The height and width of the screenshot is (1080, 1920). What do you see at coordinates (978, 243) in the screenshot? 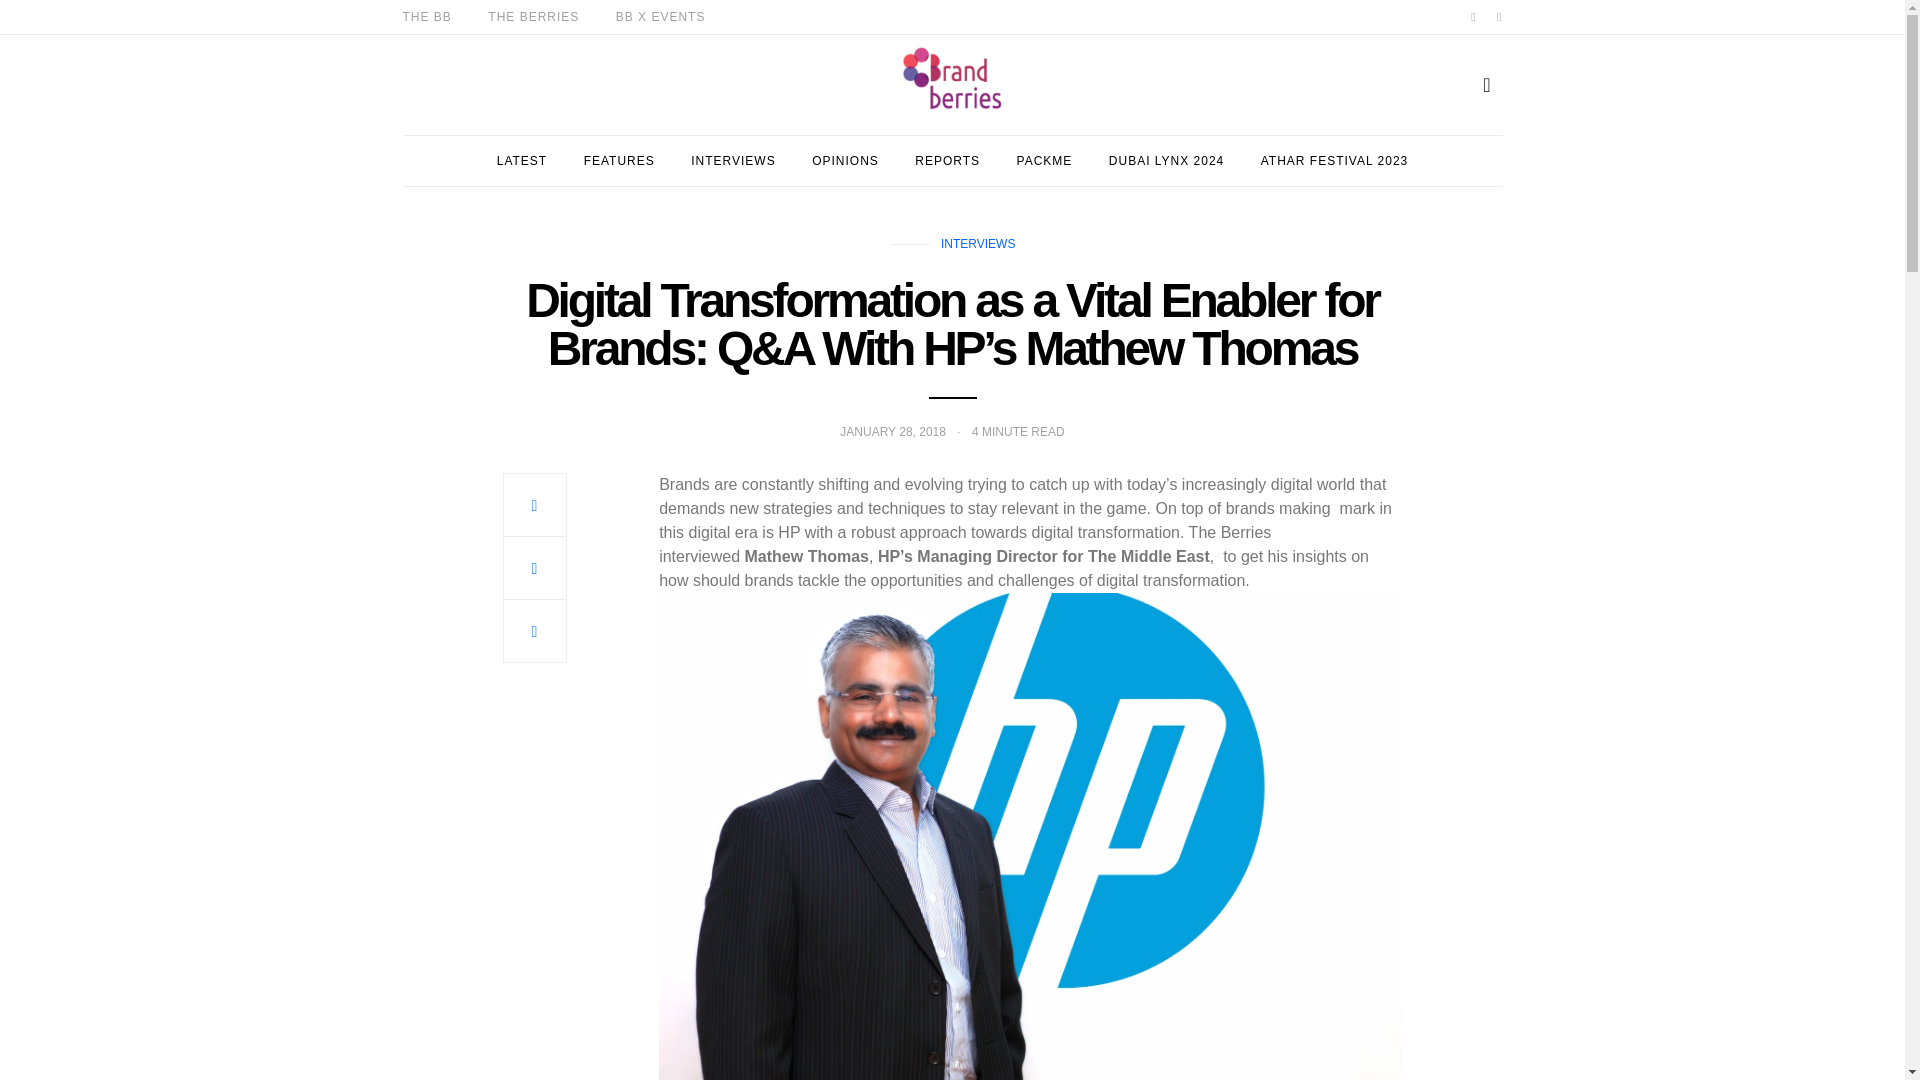
I see `INTERVIEWS` at bounding box center [978, 243].